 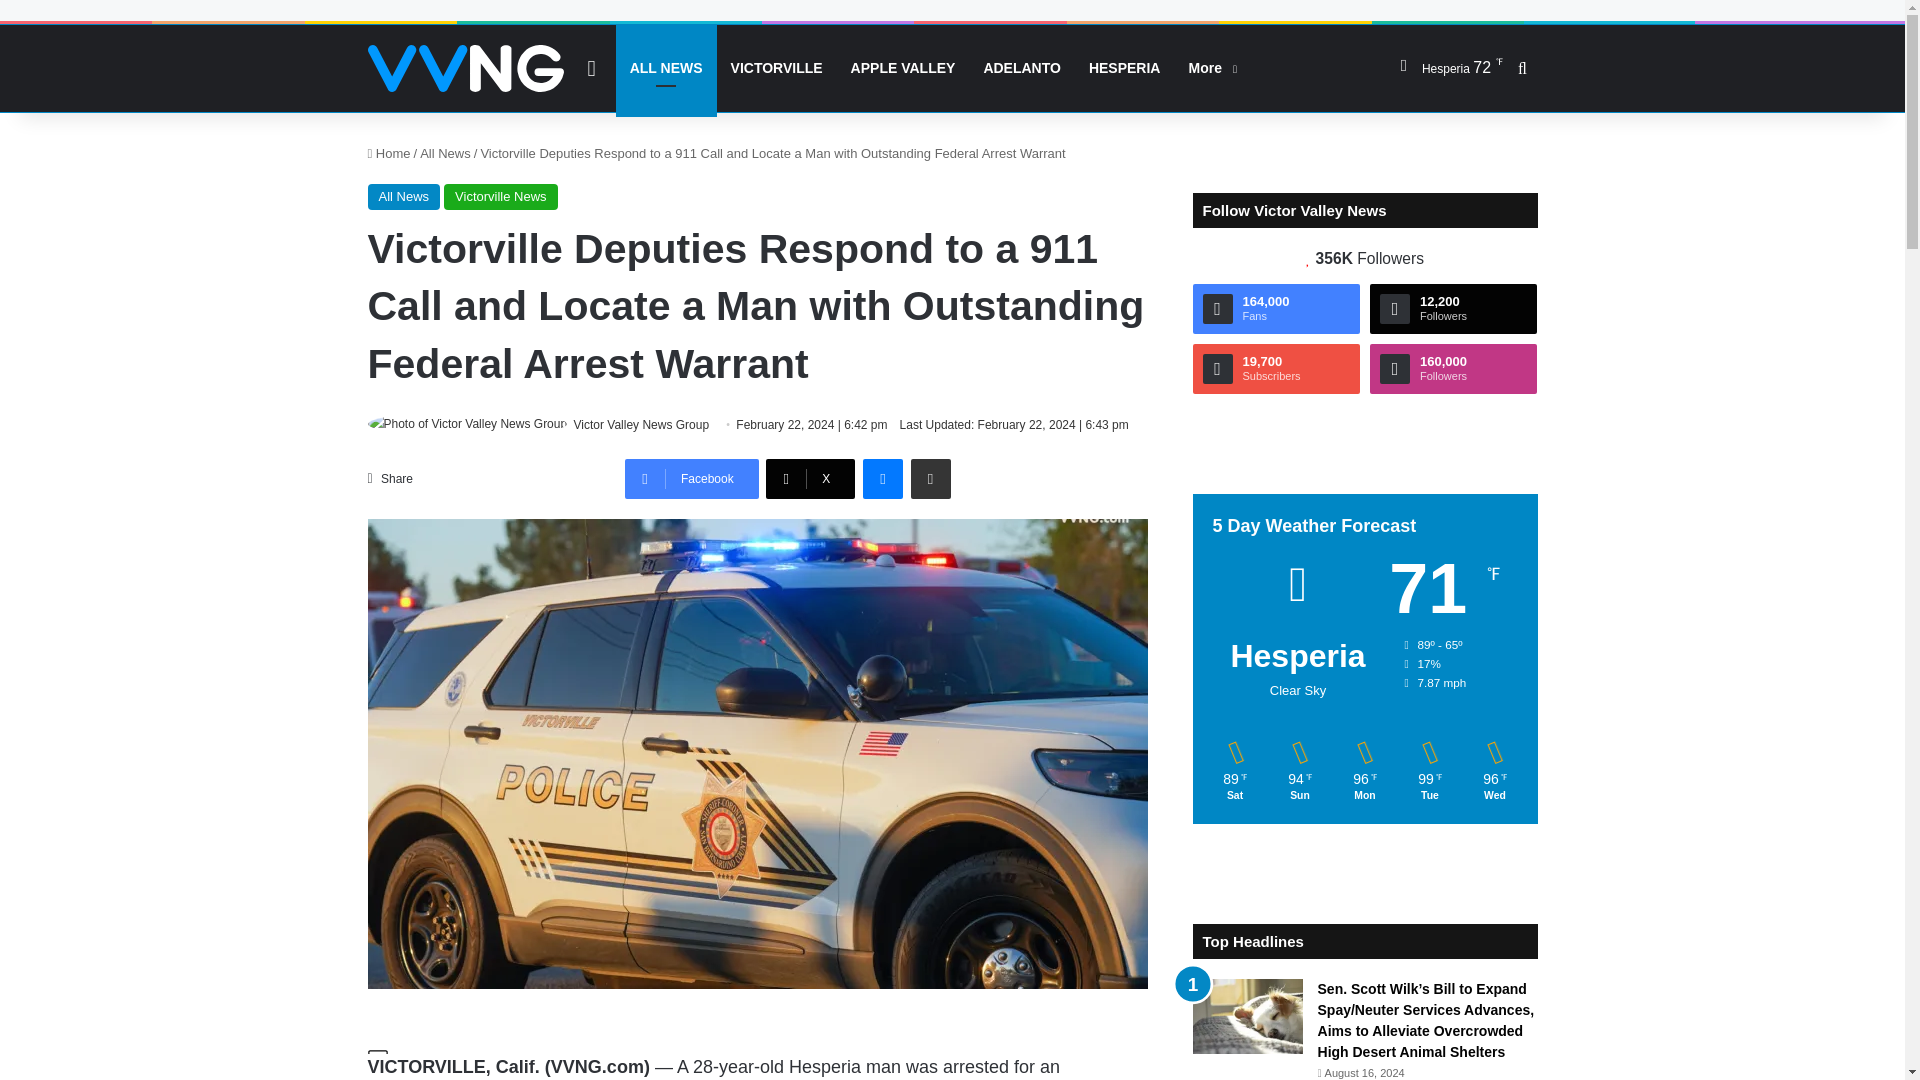 What do you see at coordinates (404, 196) in the screenshot?
I see `All News` at bounding box center [404, 196].